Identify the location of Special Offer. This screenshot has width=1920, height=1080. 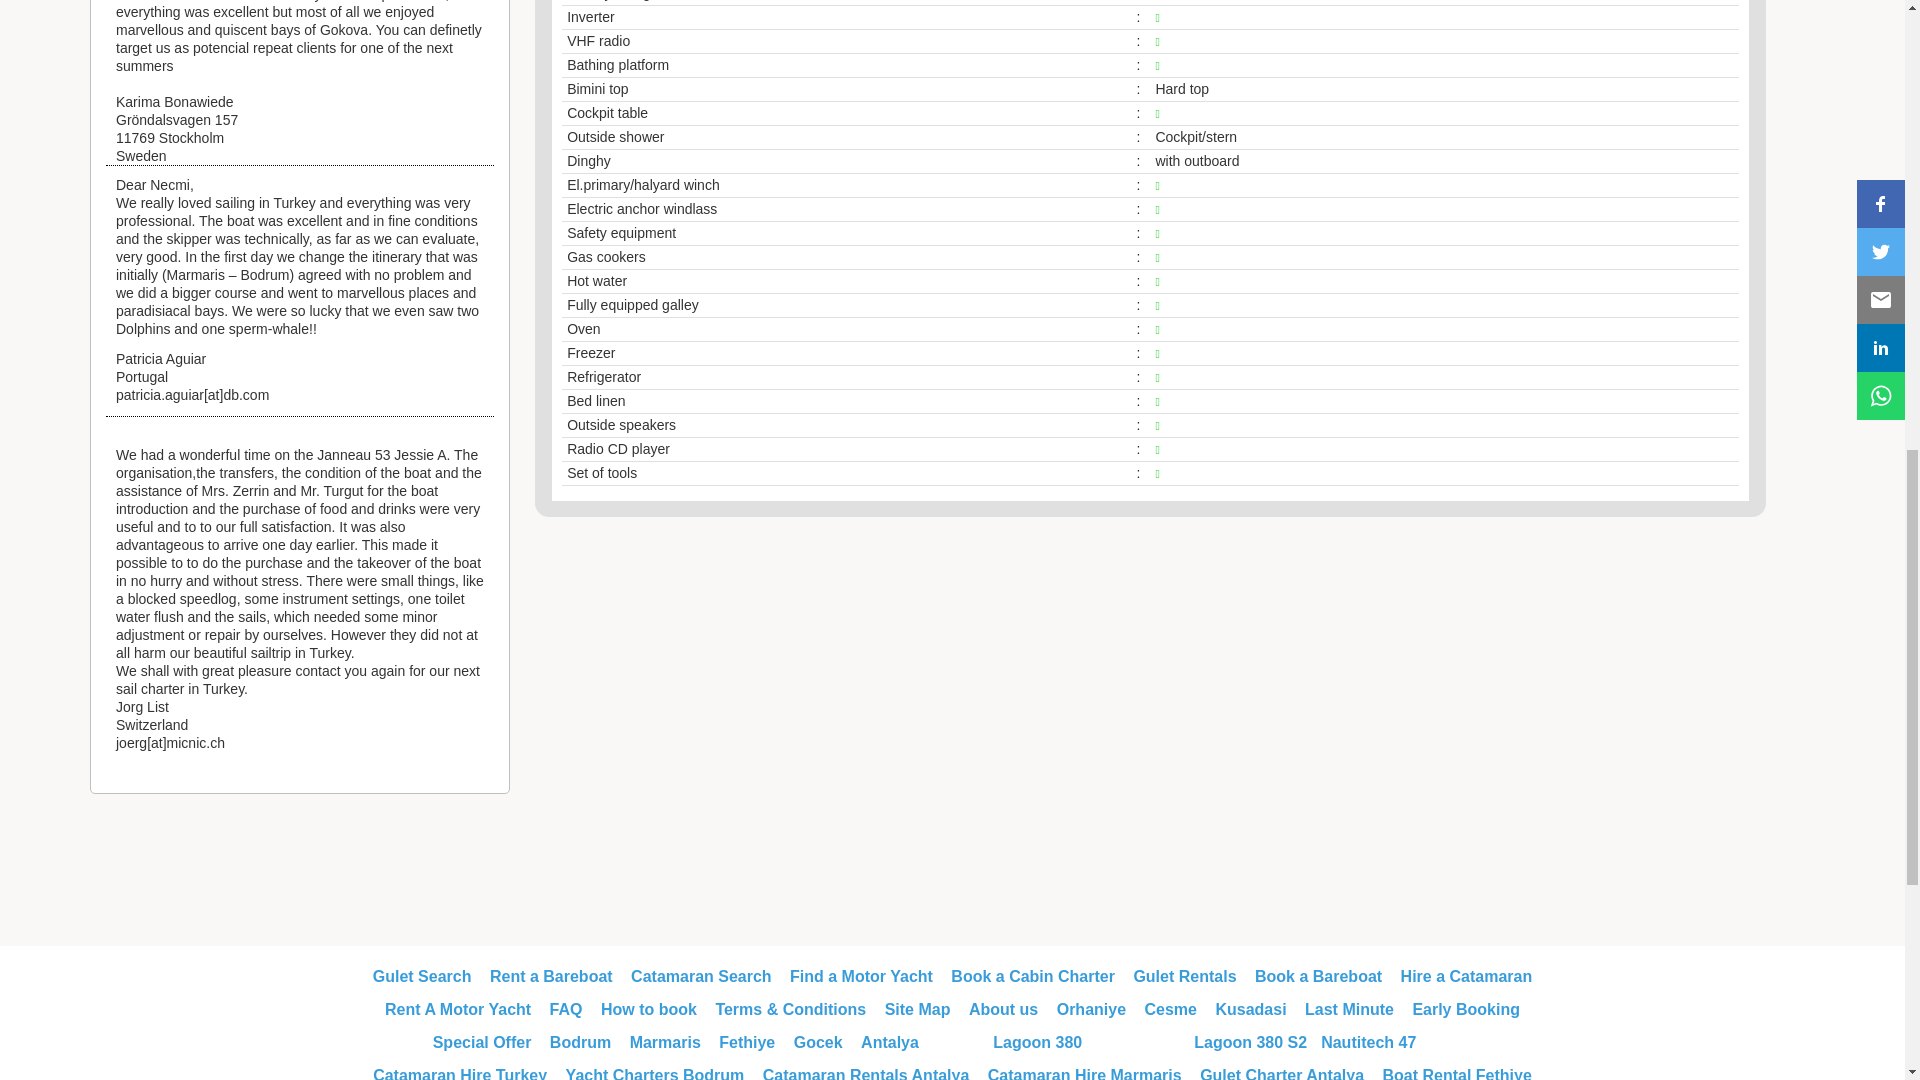
(482, 1042).